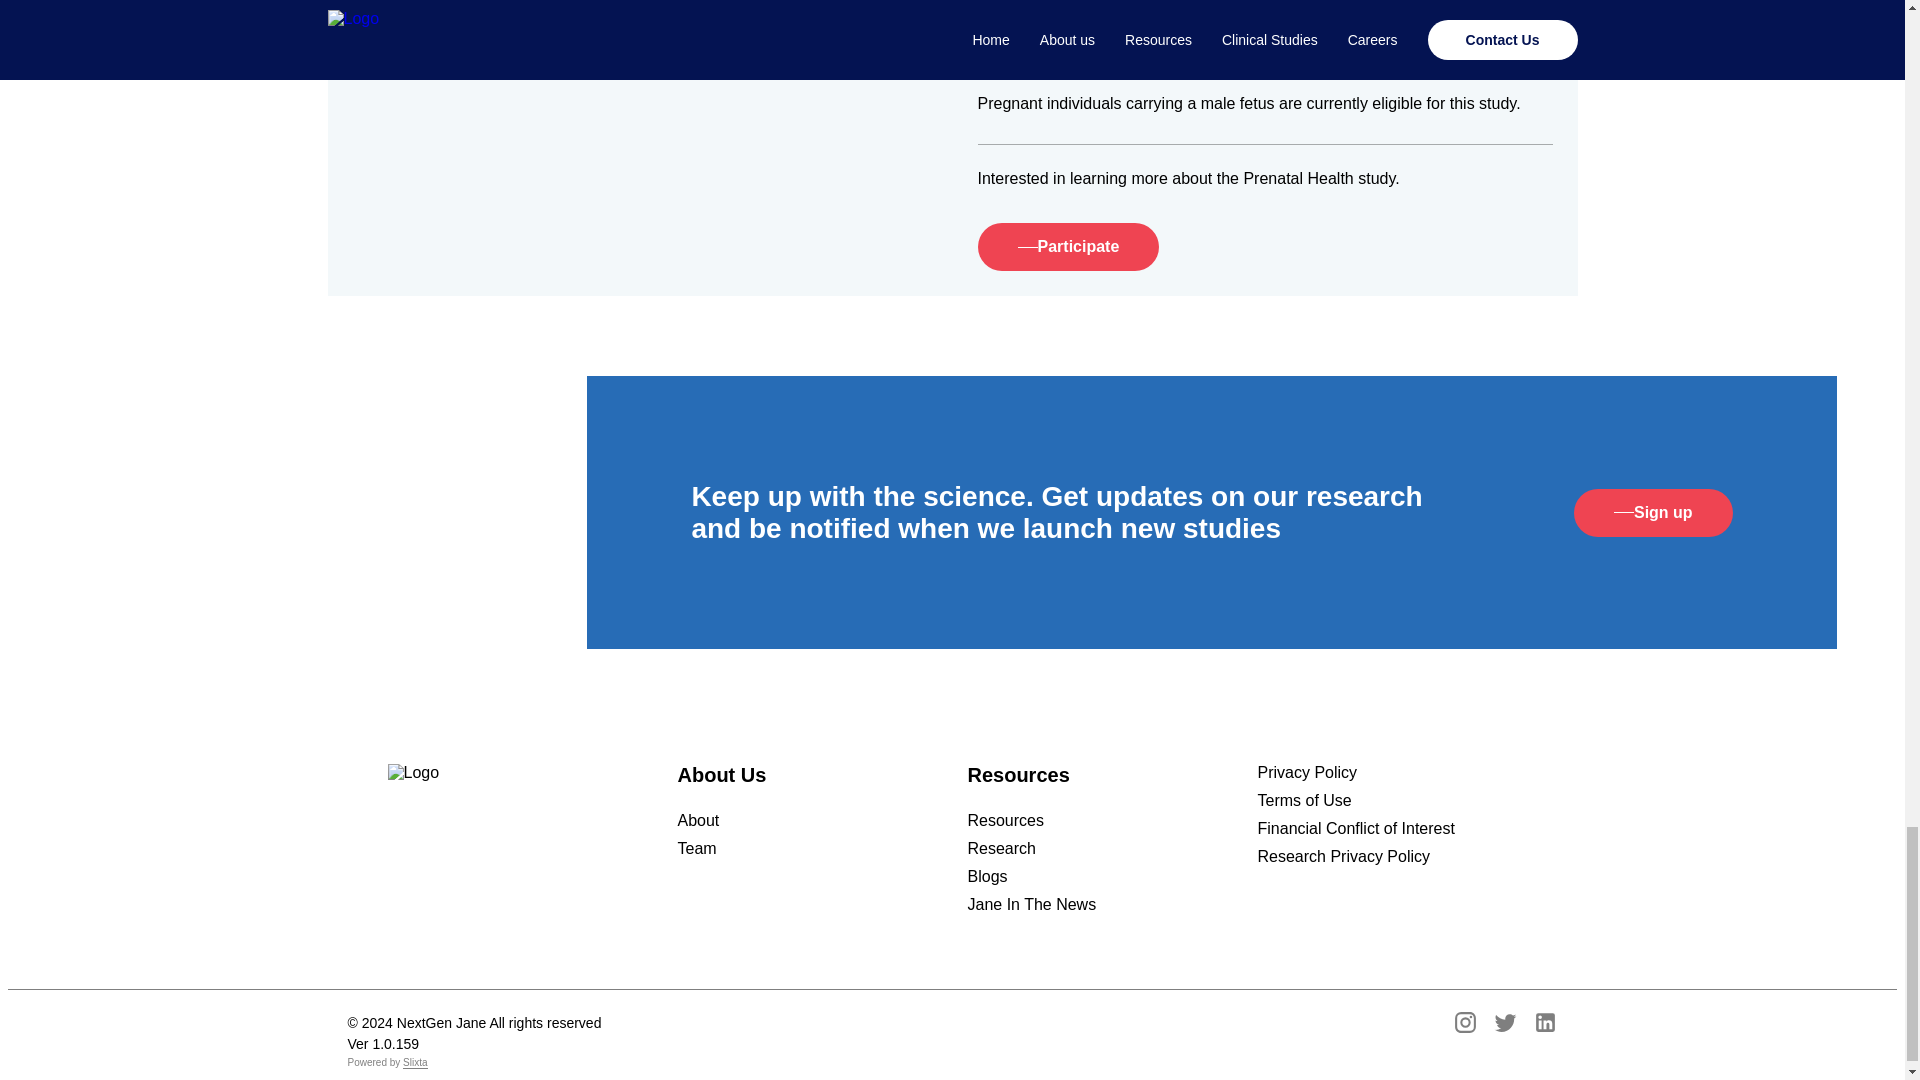 The height and width of the screenshot is (1080, 1920). What do you see at coordinates (1032, 904) in the screenshot?
I see `Jane In The News` at bounding box center [1032, 904].